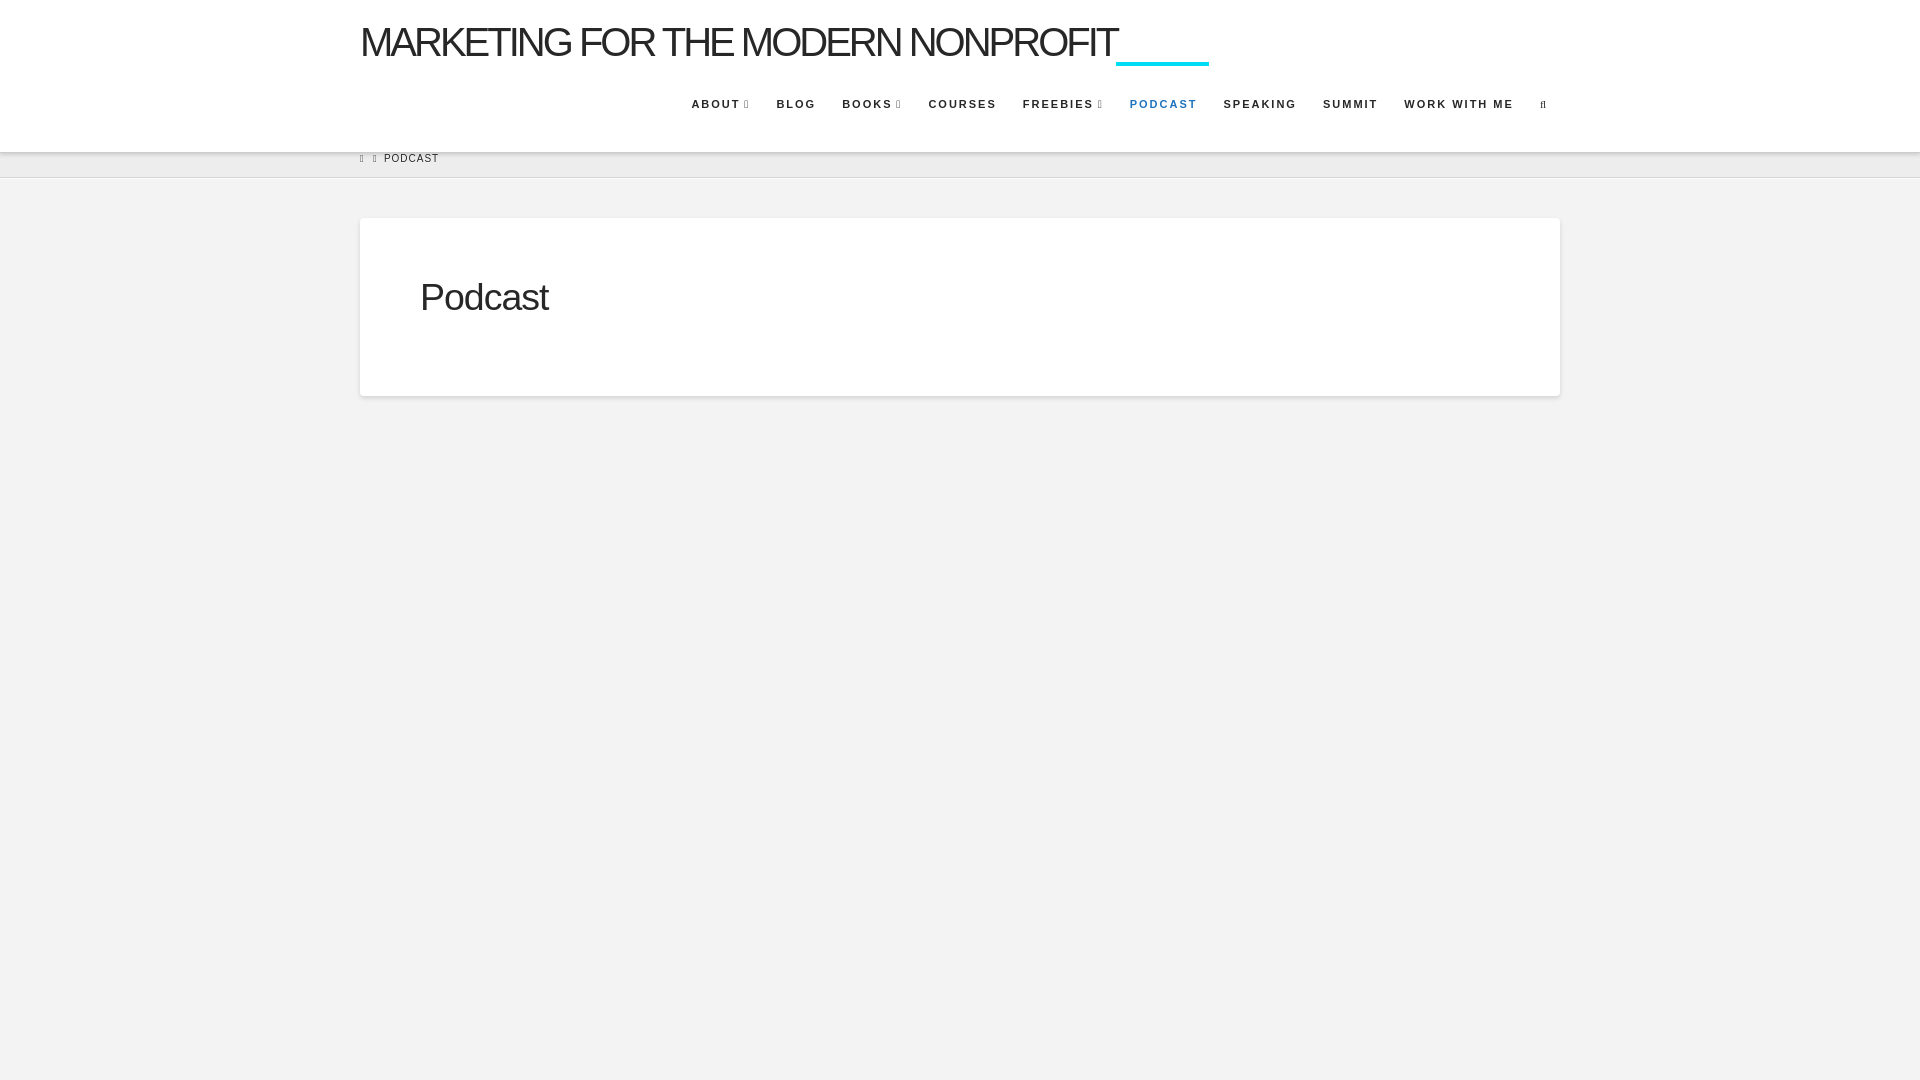 Image resolution: width=1920 pixels, height=1080 pixels. Describe the element at coordinates (1350, 106) in the screenshot. I see `SUMMIT` at that location.